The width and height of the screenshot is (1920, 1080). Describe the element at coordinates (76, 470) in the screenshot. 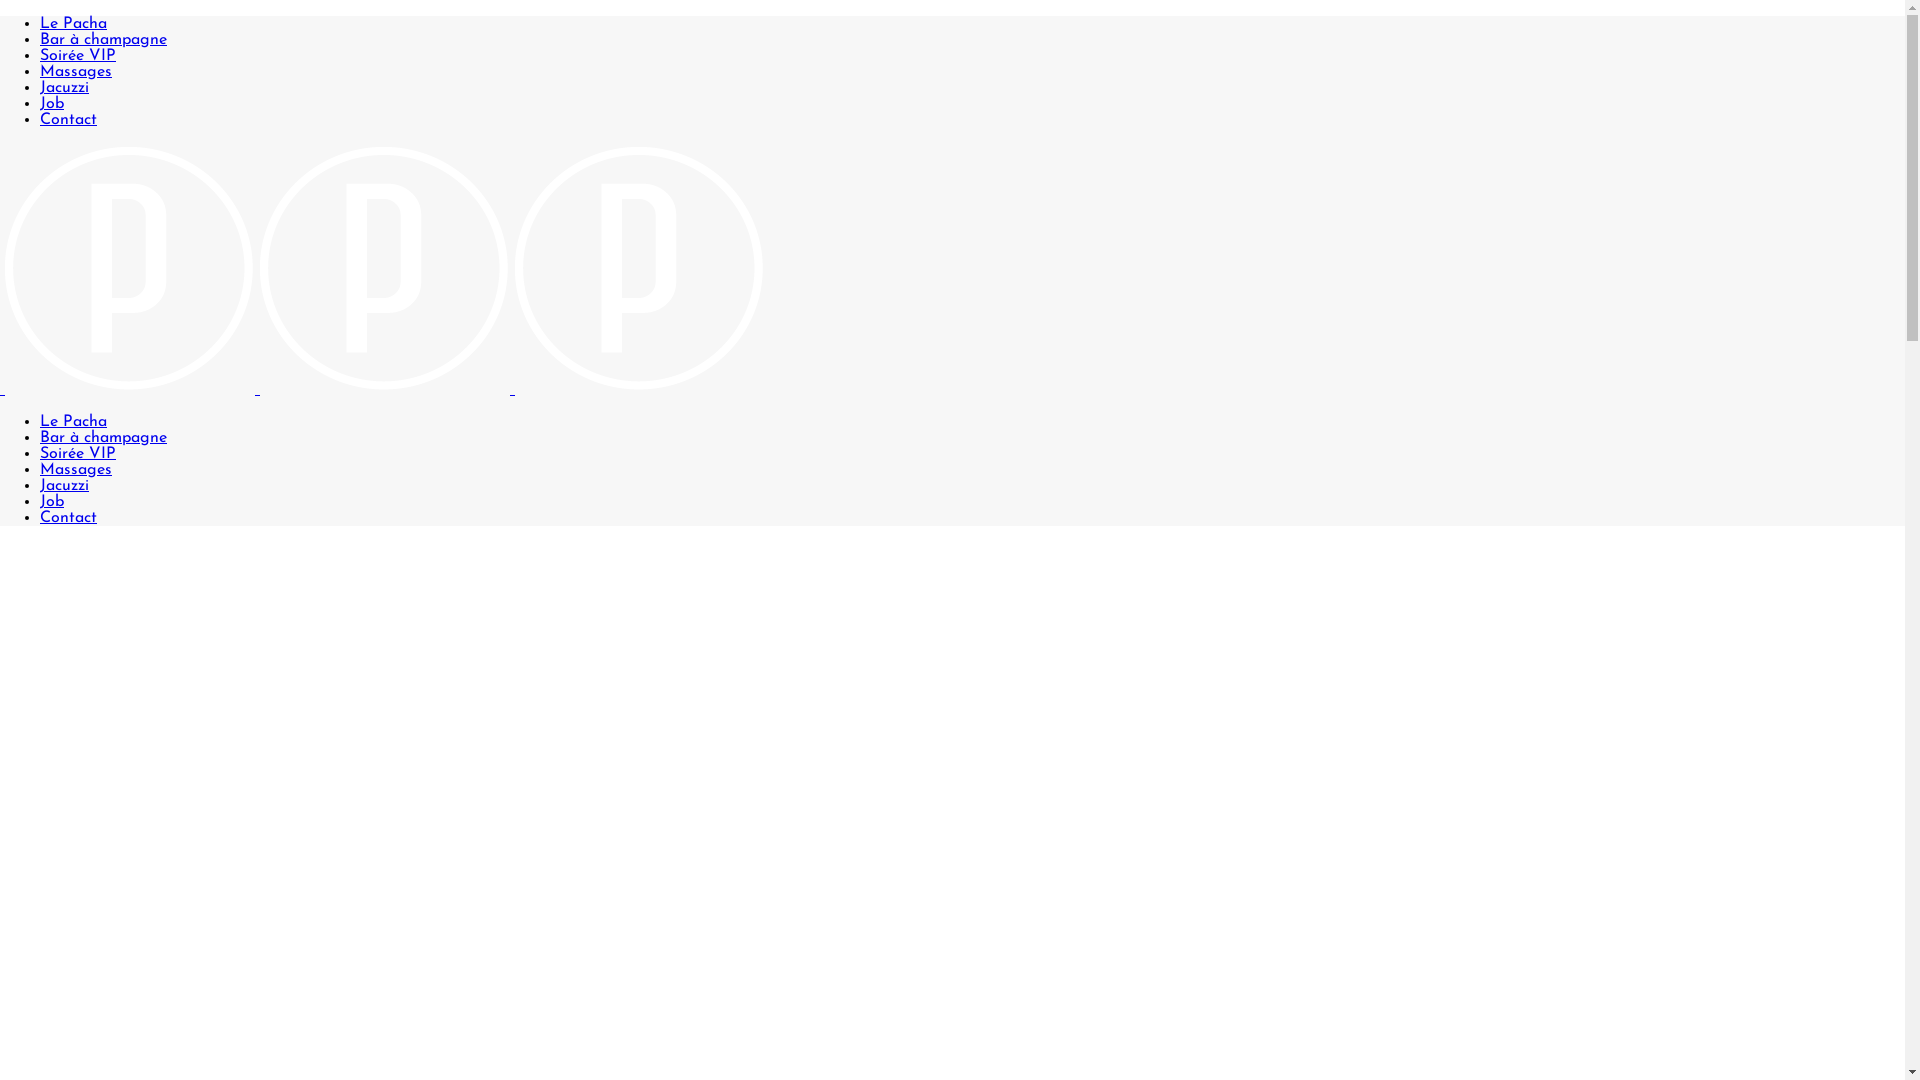

I see `Massages` at that location.